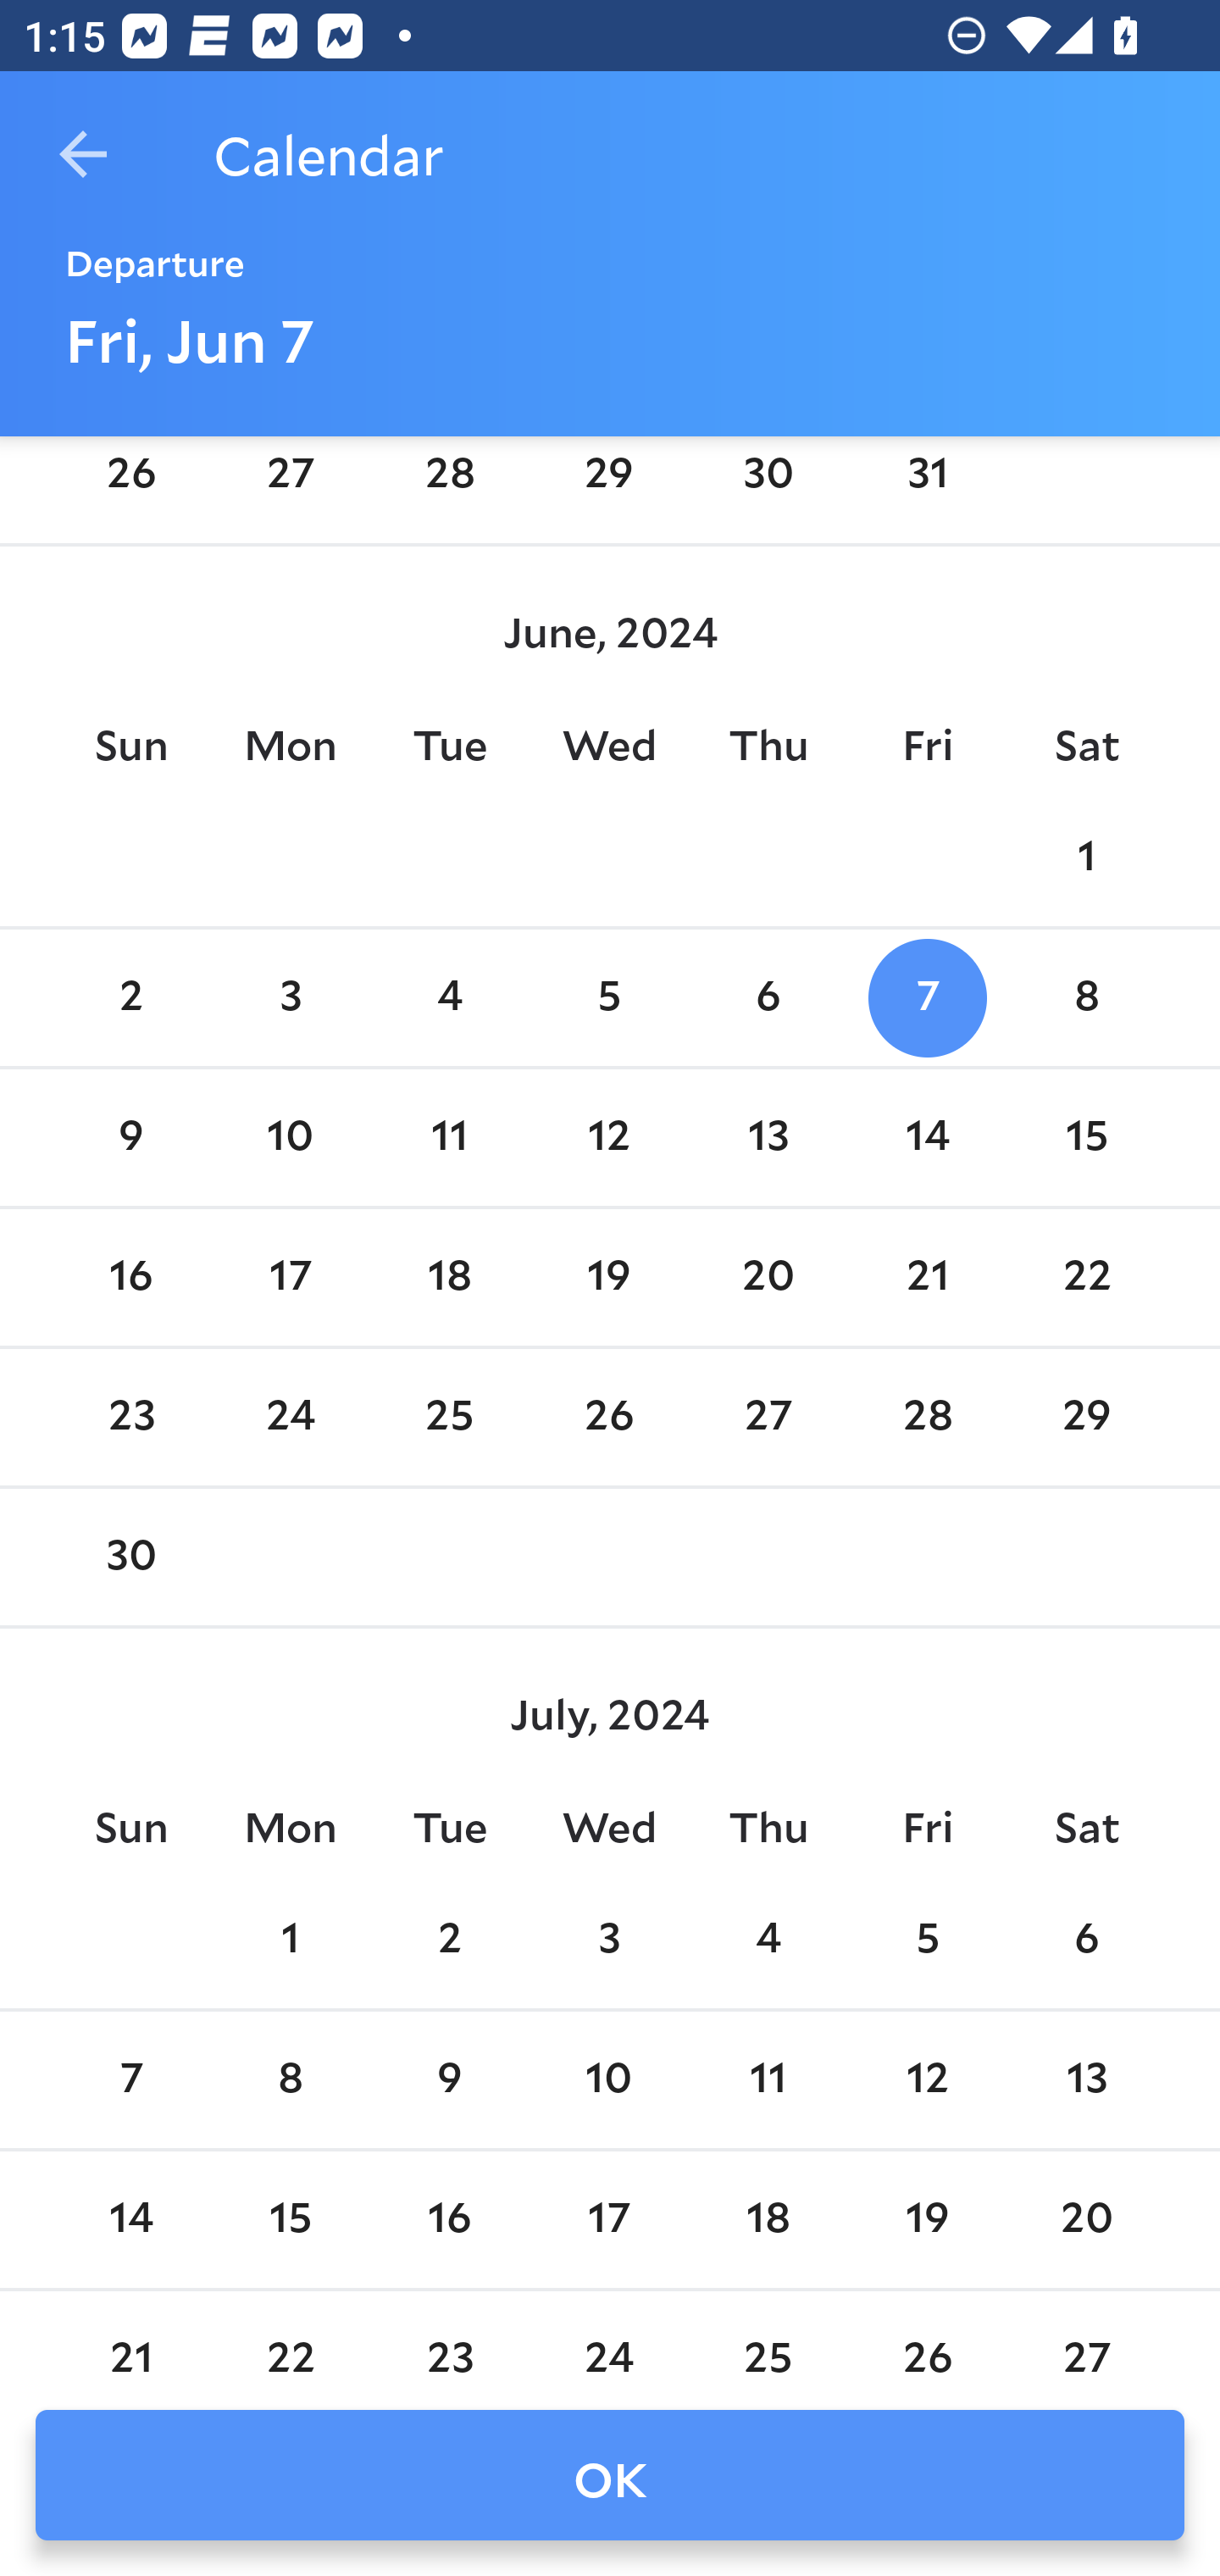 The height and width of the screenshot is (2576, 1220). Describe the element at coordinates (927, 1277) in the screenshot. I see `21` at that location.